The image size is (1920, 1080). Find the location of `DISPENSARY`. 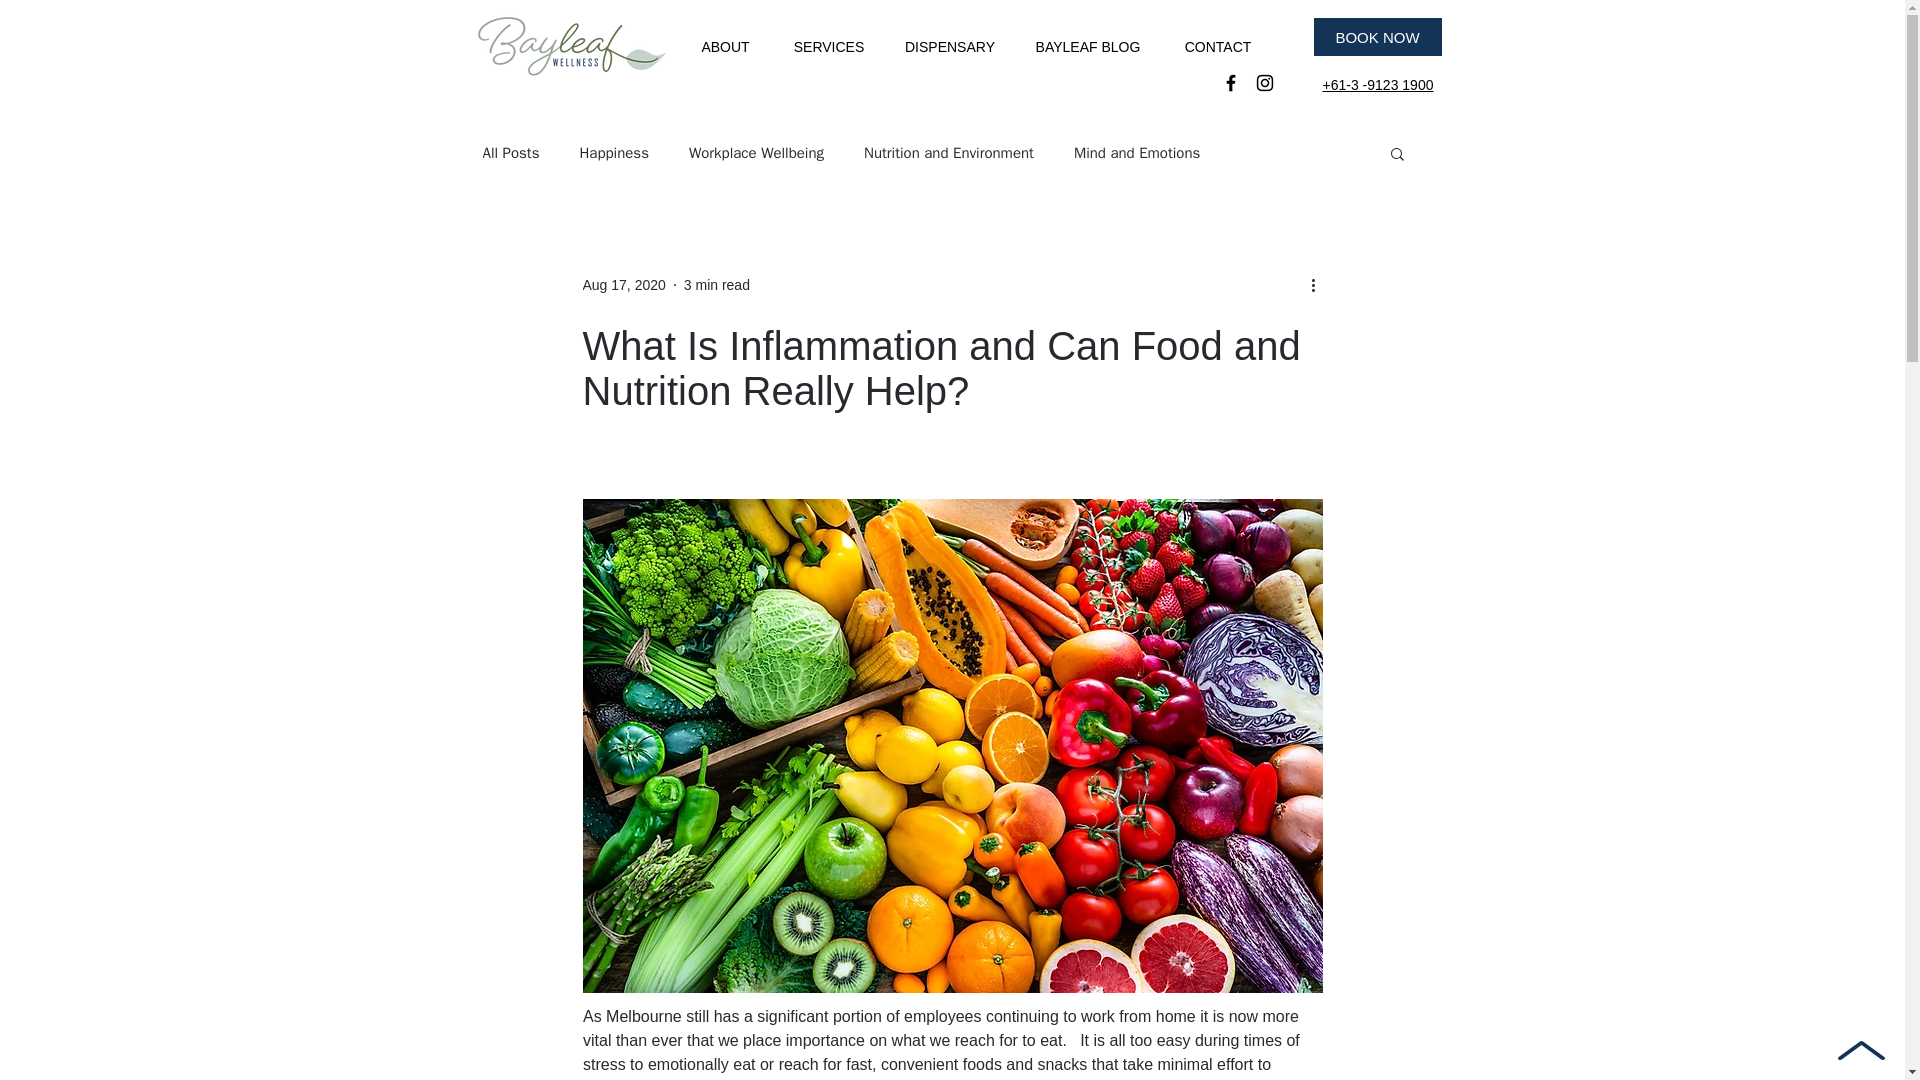

DISPENSARY is located at coordinates (949, 46).